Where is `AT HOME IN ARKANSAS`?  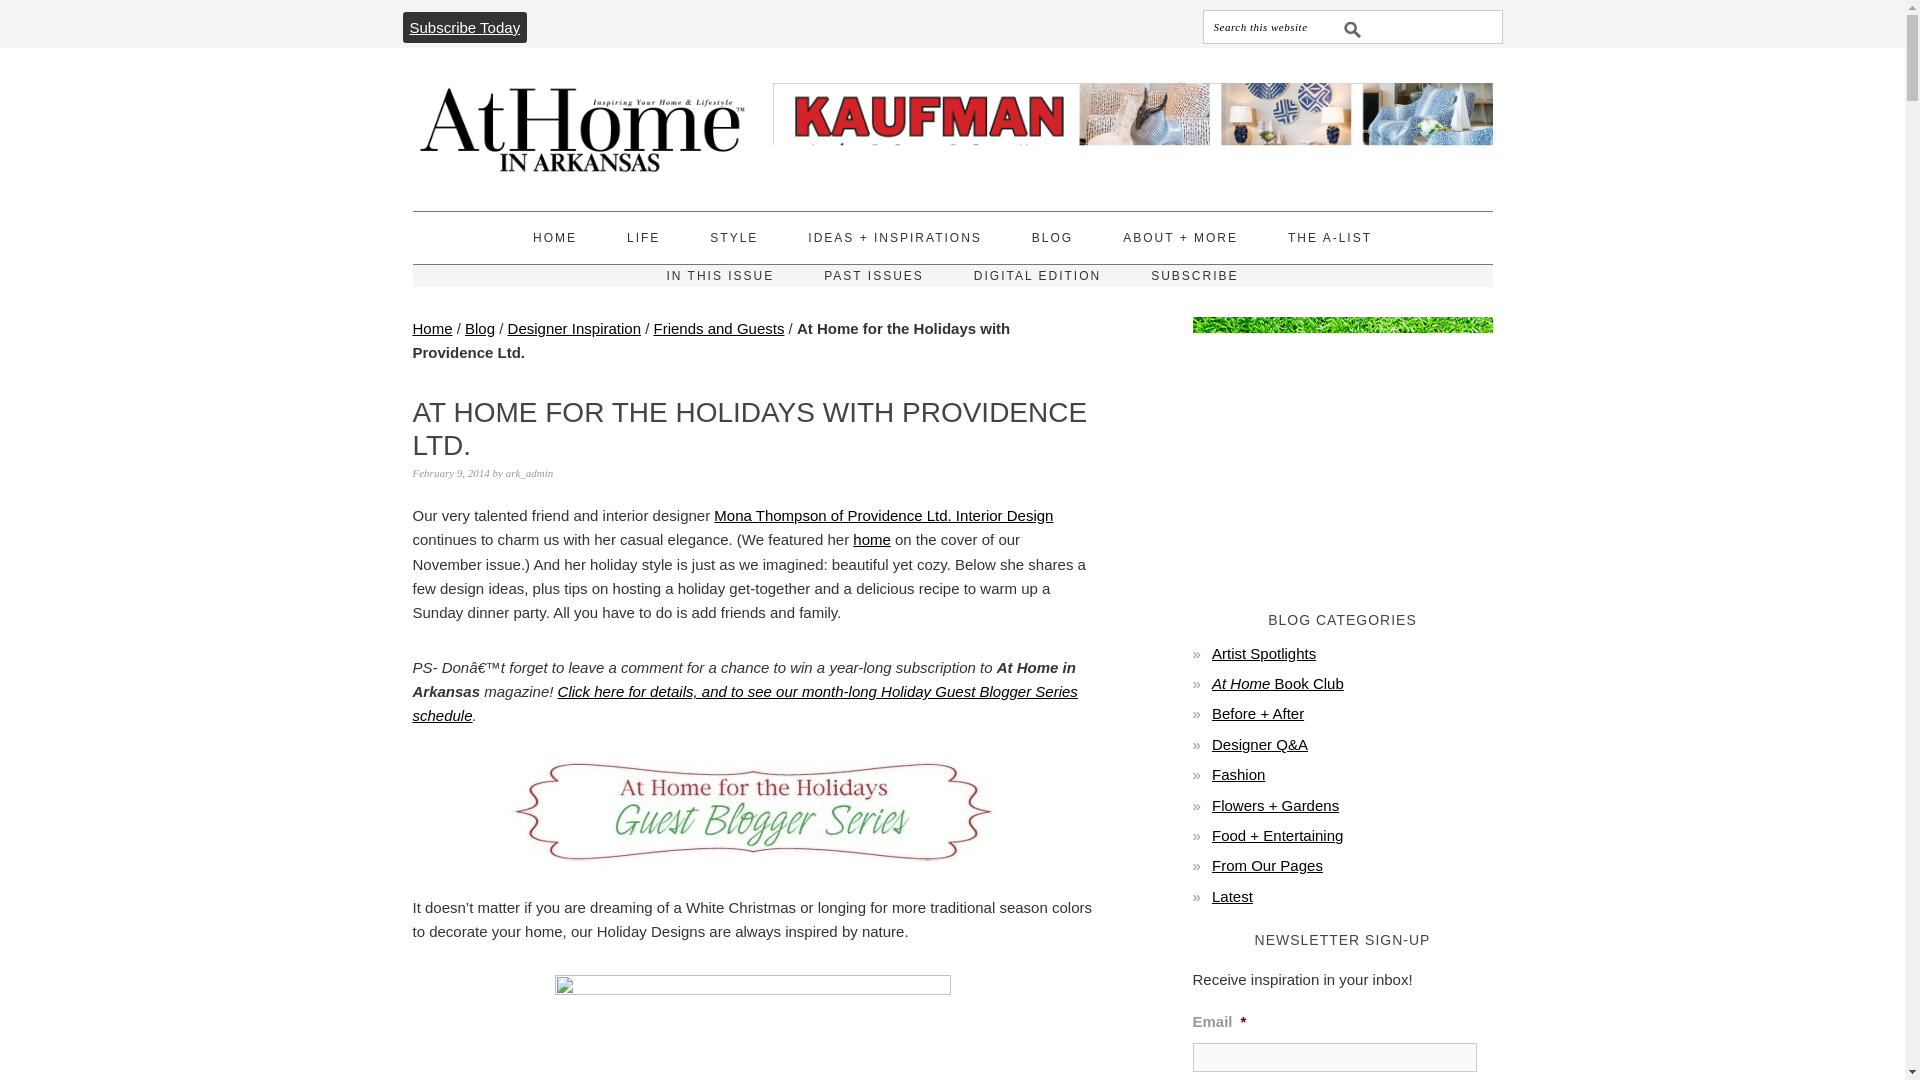 AT HOME IN ARKANSAS is located at coordinates (582, 120).